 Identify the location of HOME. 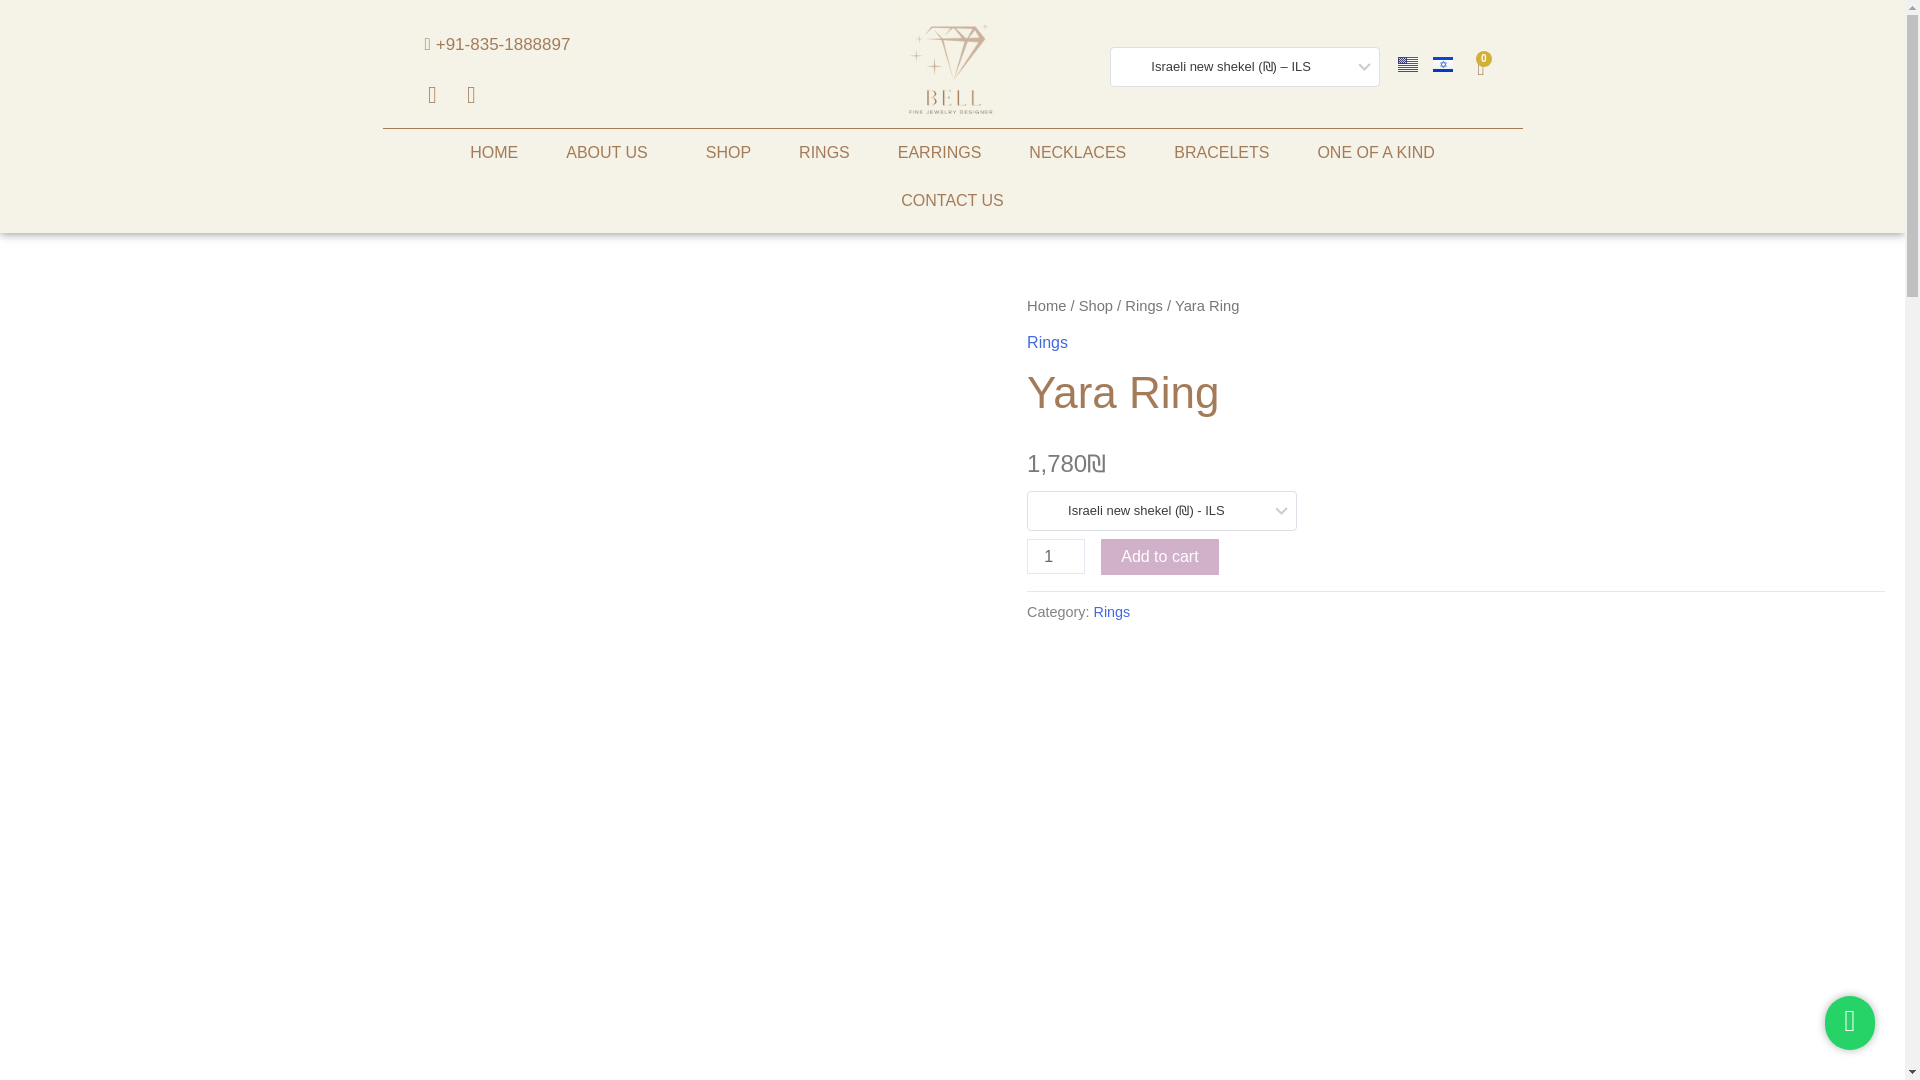
(1144, 306).